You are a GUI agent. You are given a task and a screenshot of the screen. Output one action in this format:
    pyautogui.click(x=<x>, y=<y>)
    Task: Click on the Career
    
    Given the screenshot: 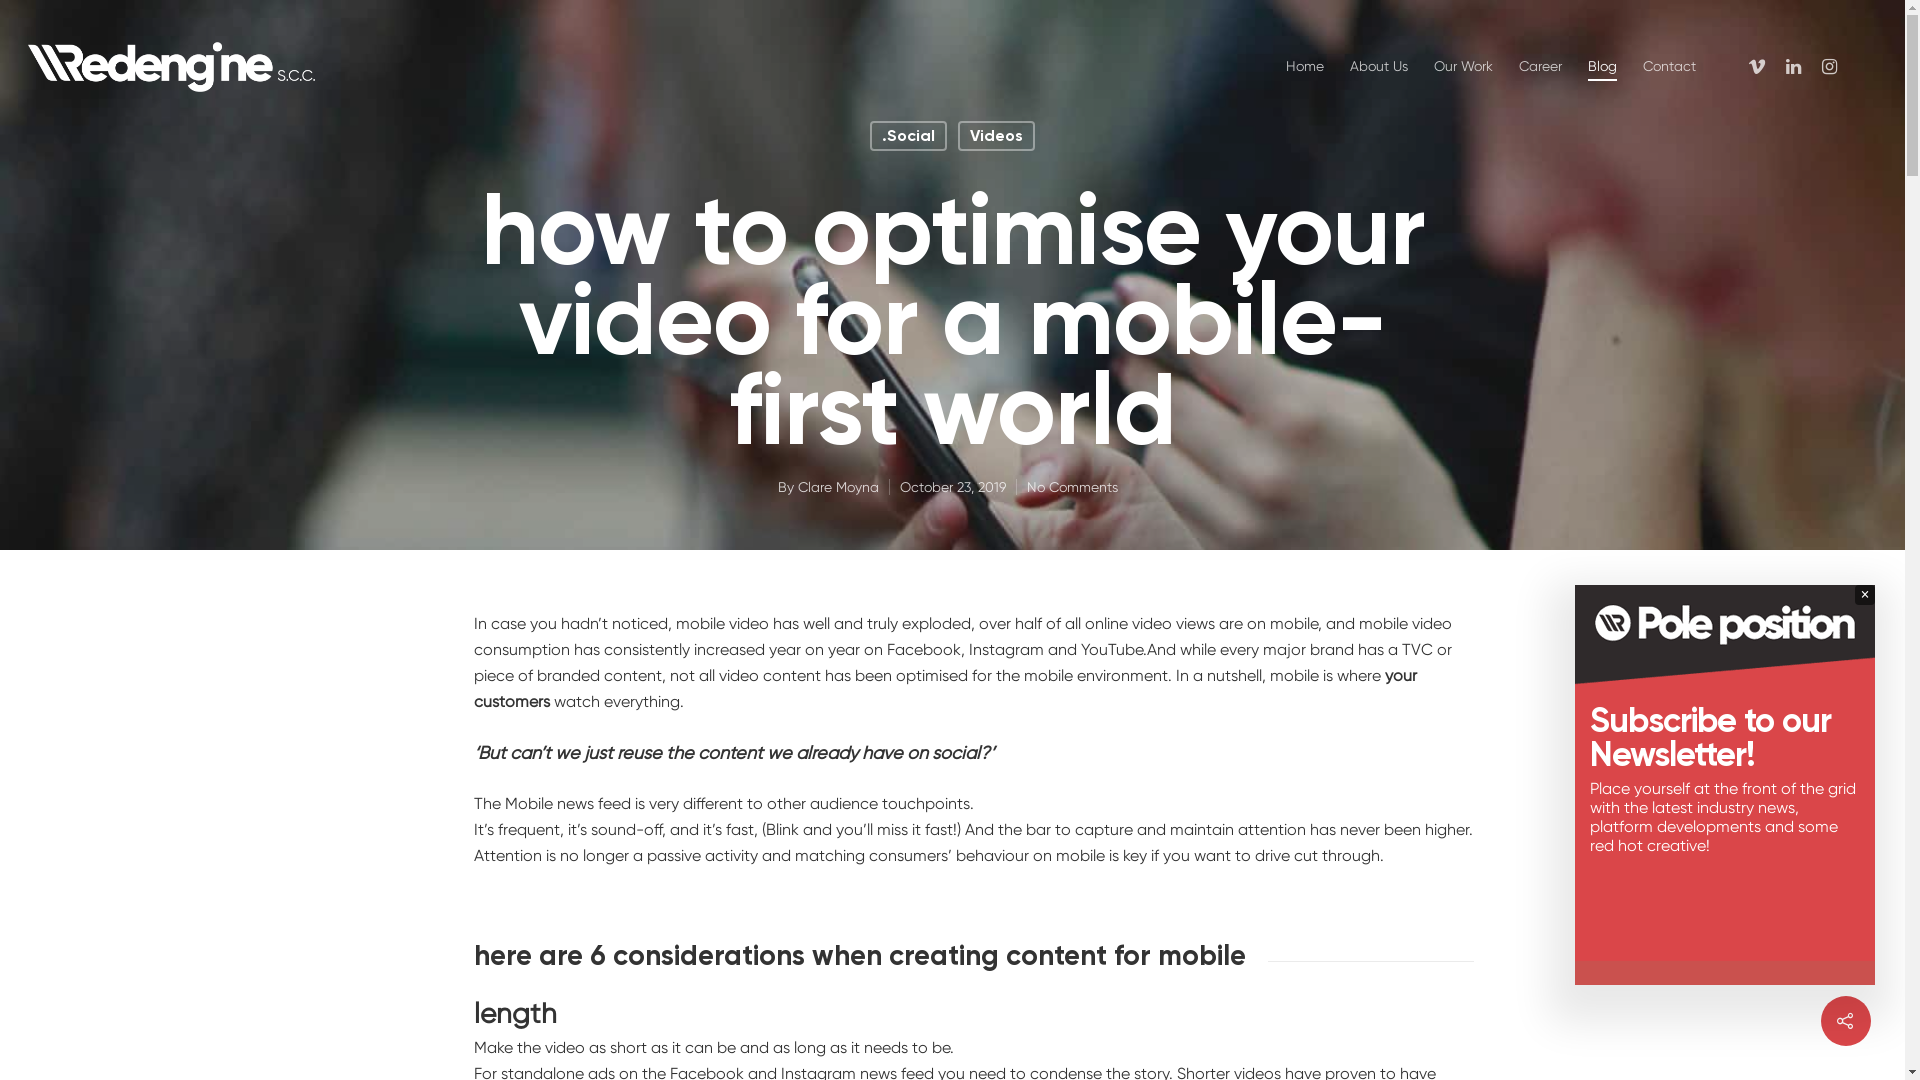 What is the action you would take?
    pyautogui.click(x=1540, y=67)
    